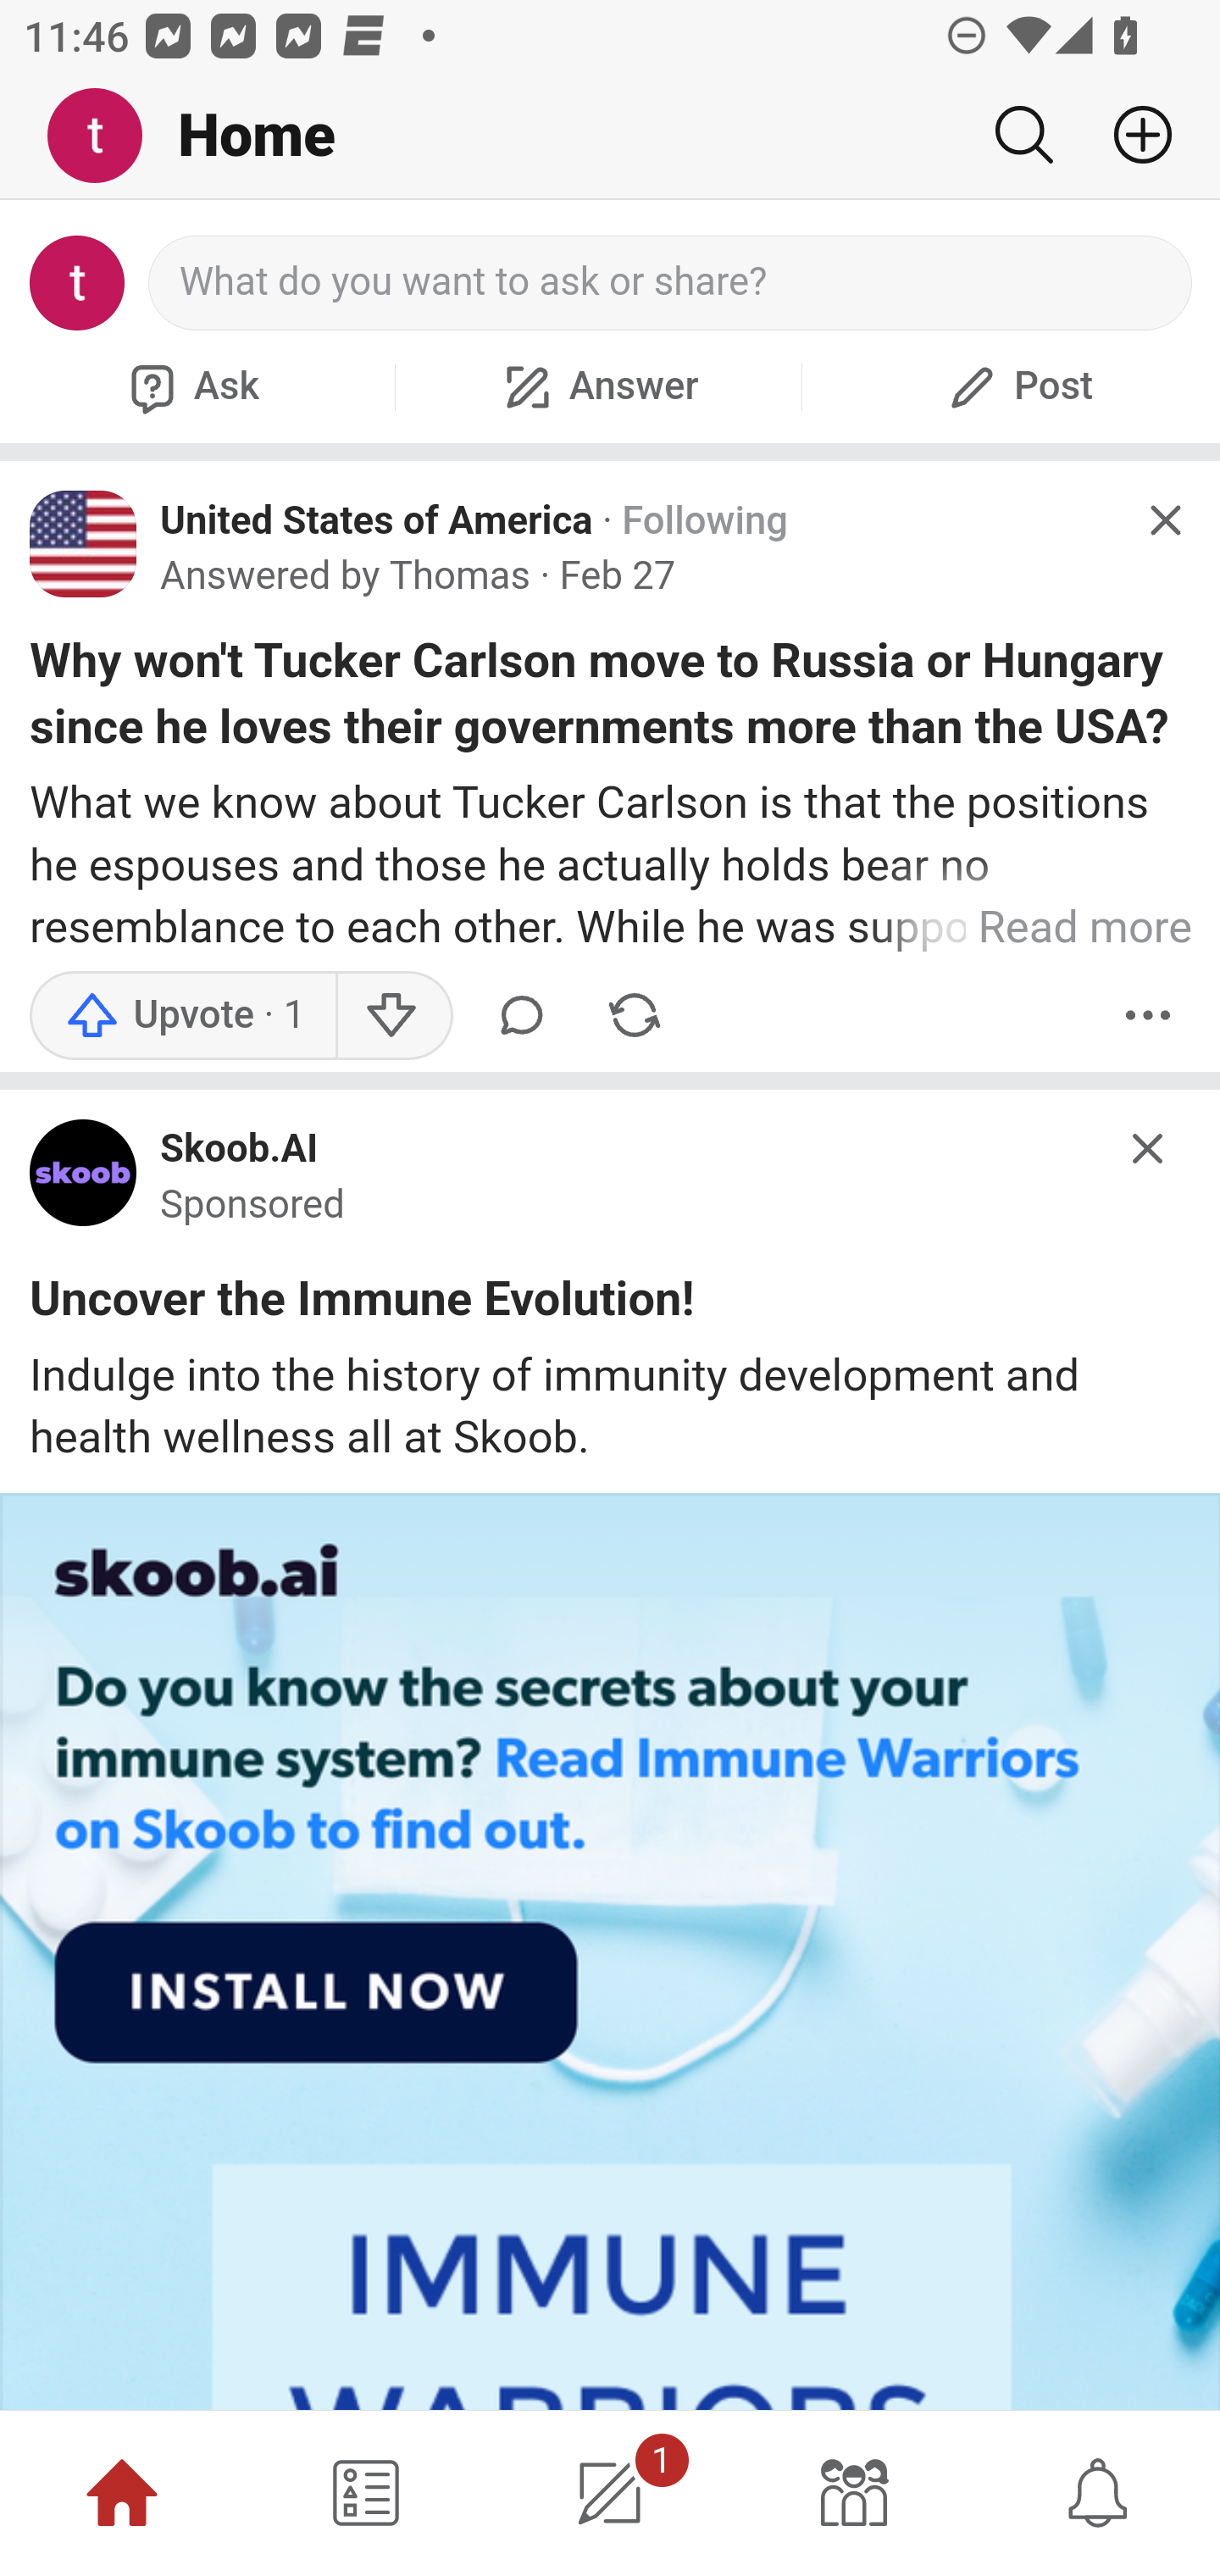  Describe the element at coordinates (1130, 135) in the screenshot. I see `Add` at that location.